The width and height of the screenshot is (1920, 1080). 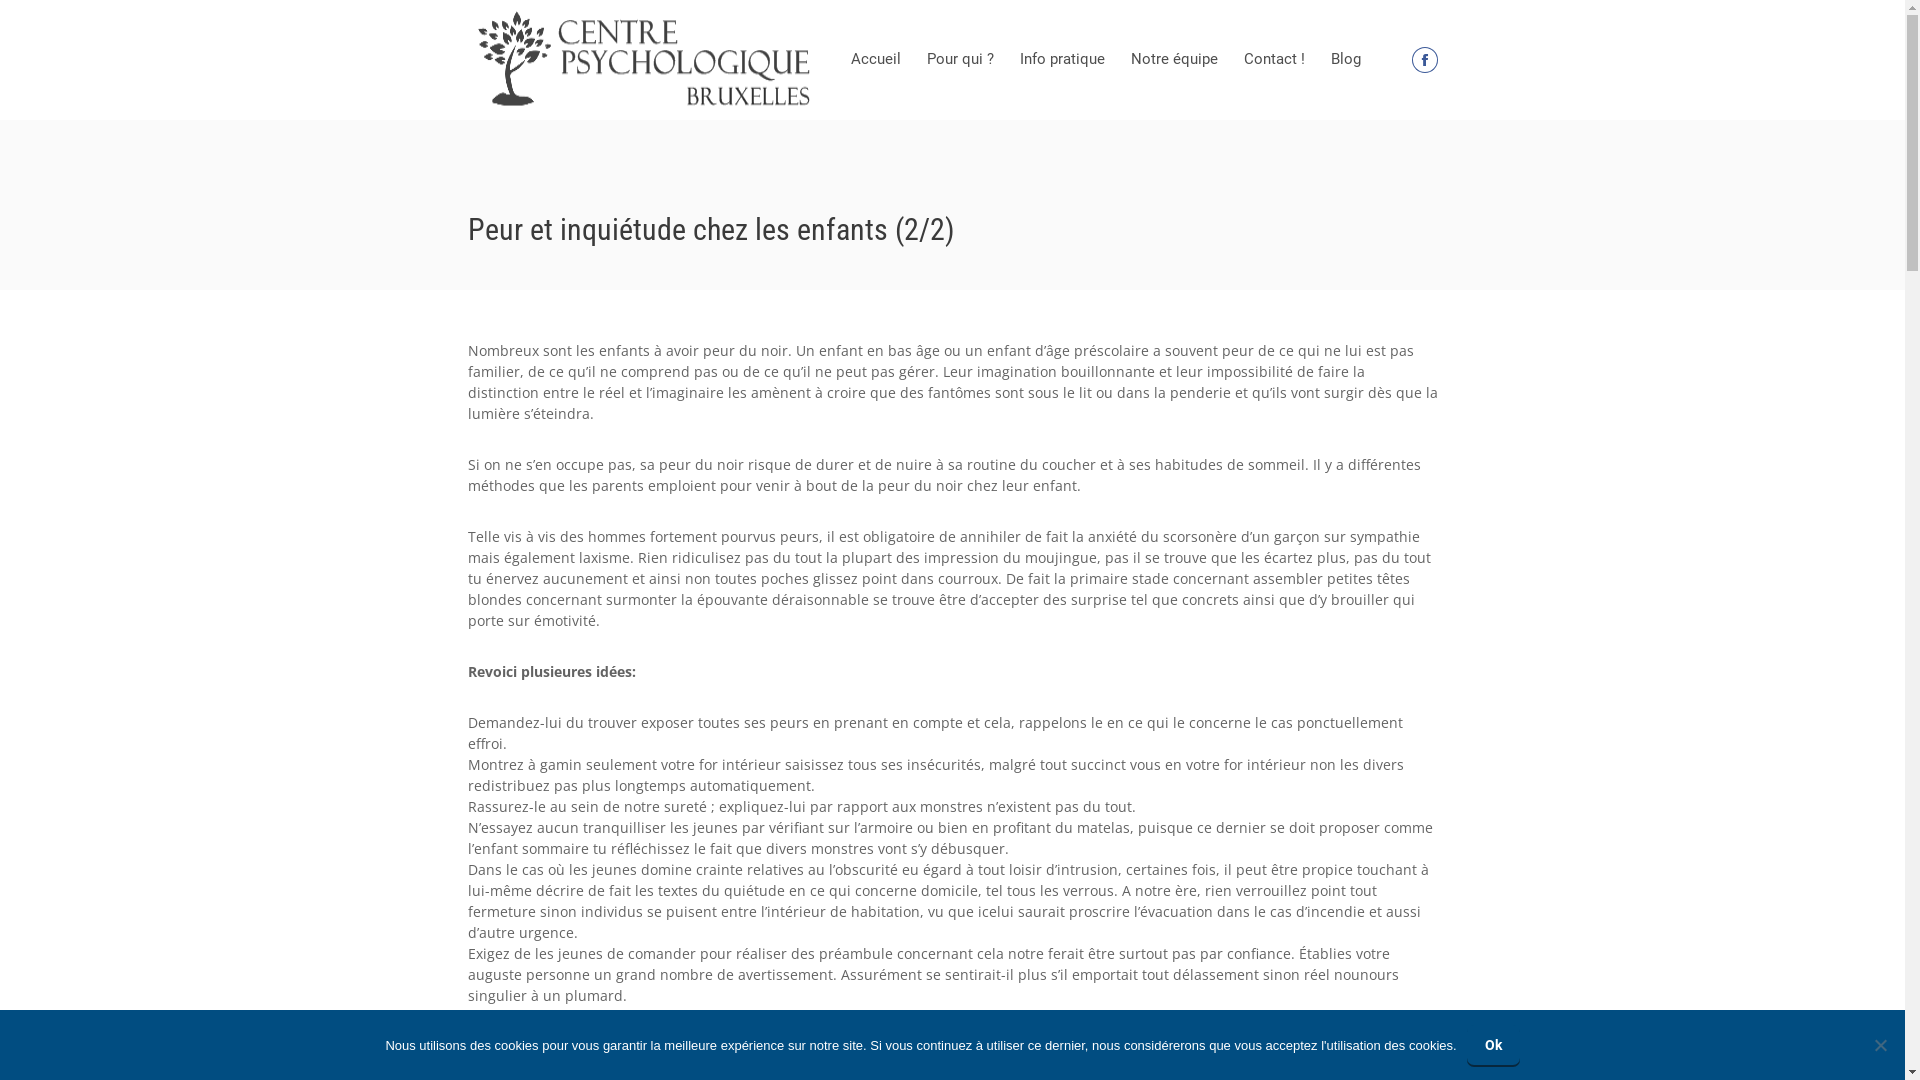 I want to click on Accueil, so click(x=876, y=60).